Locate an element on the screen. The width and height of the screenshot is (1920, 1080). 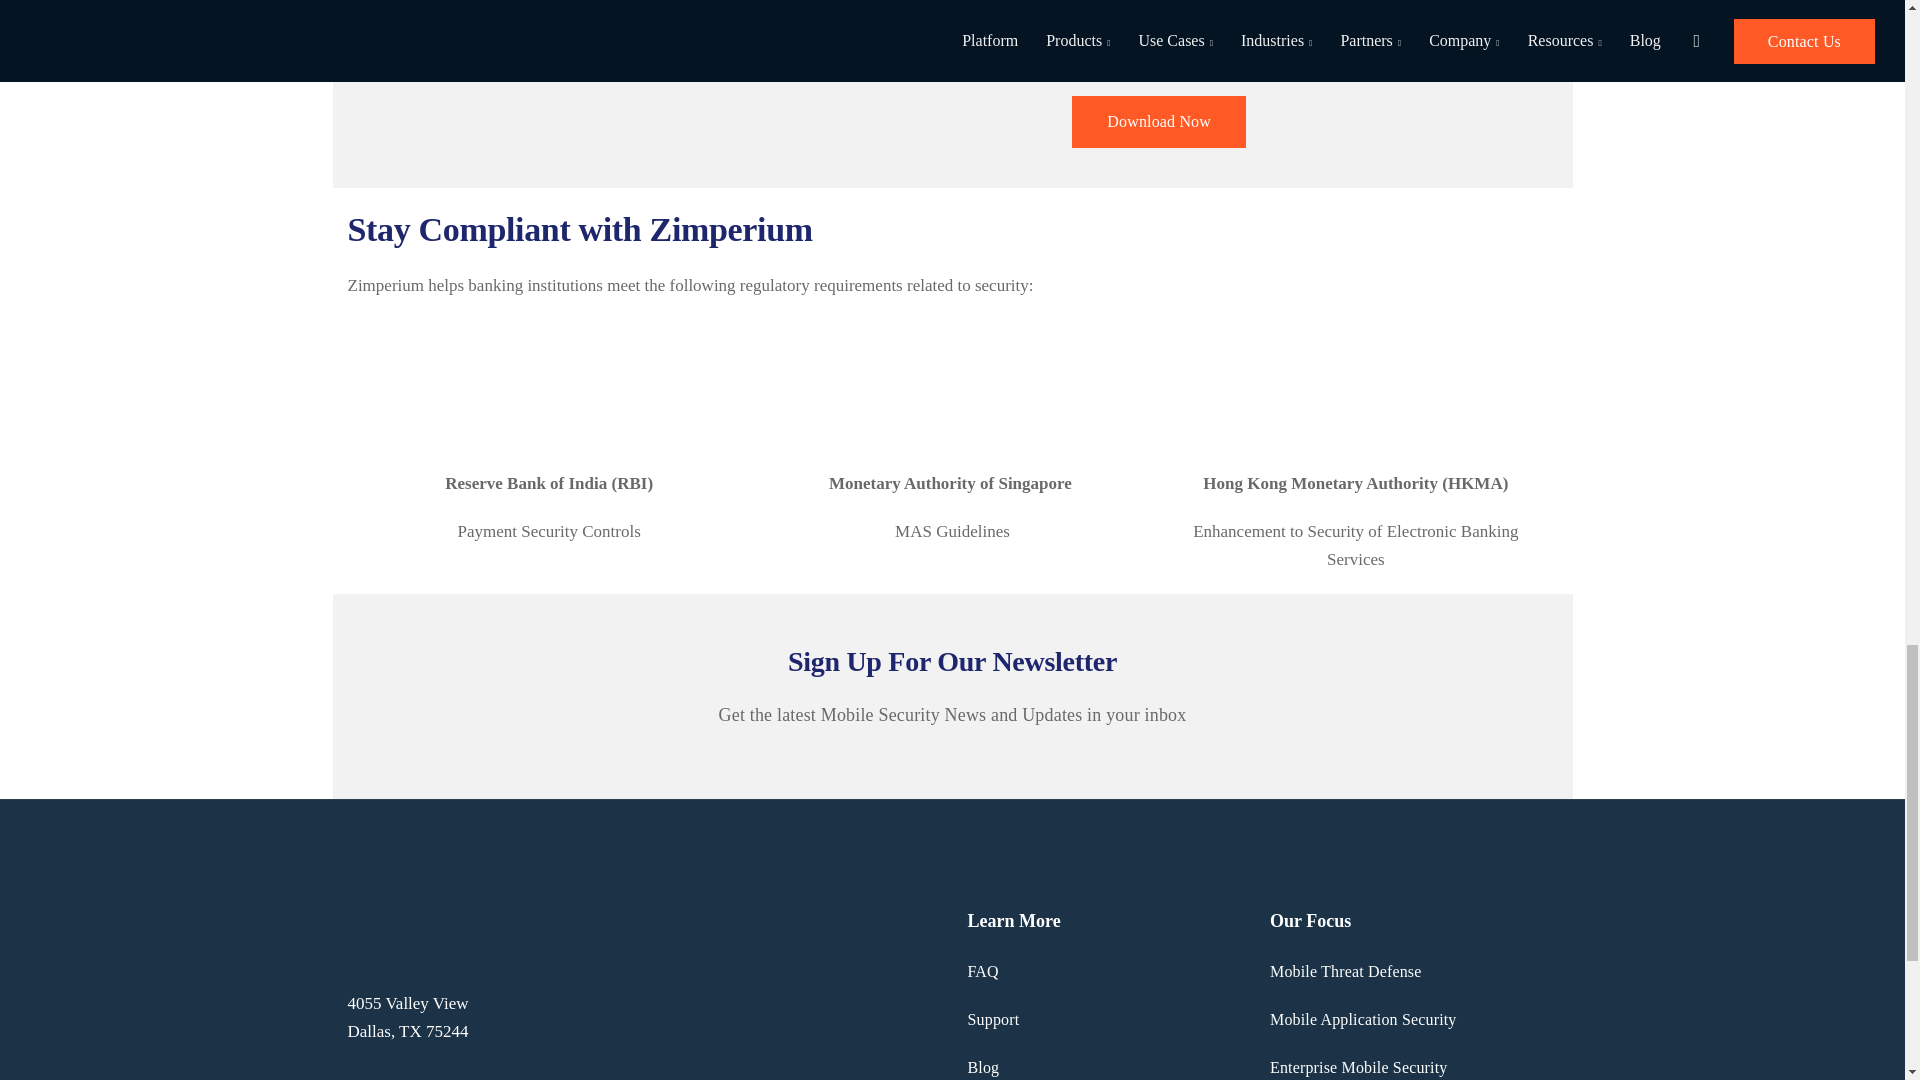
Contact Zimperium is located at coordinates (1158, 122).